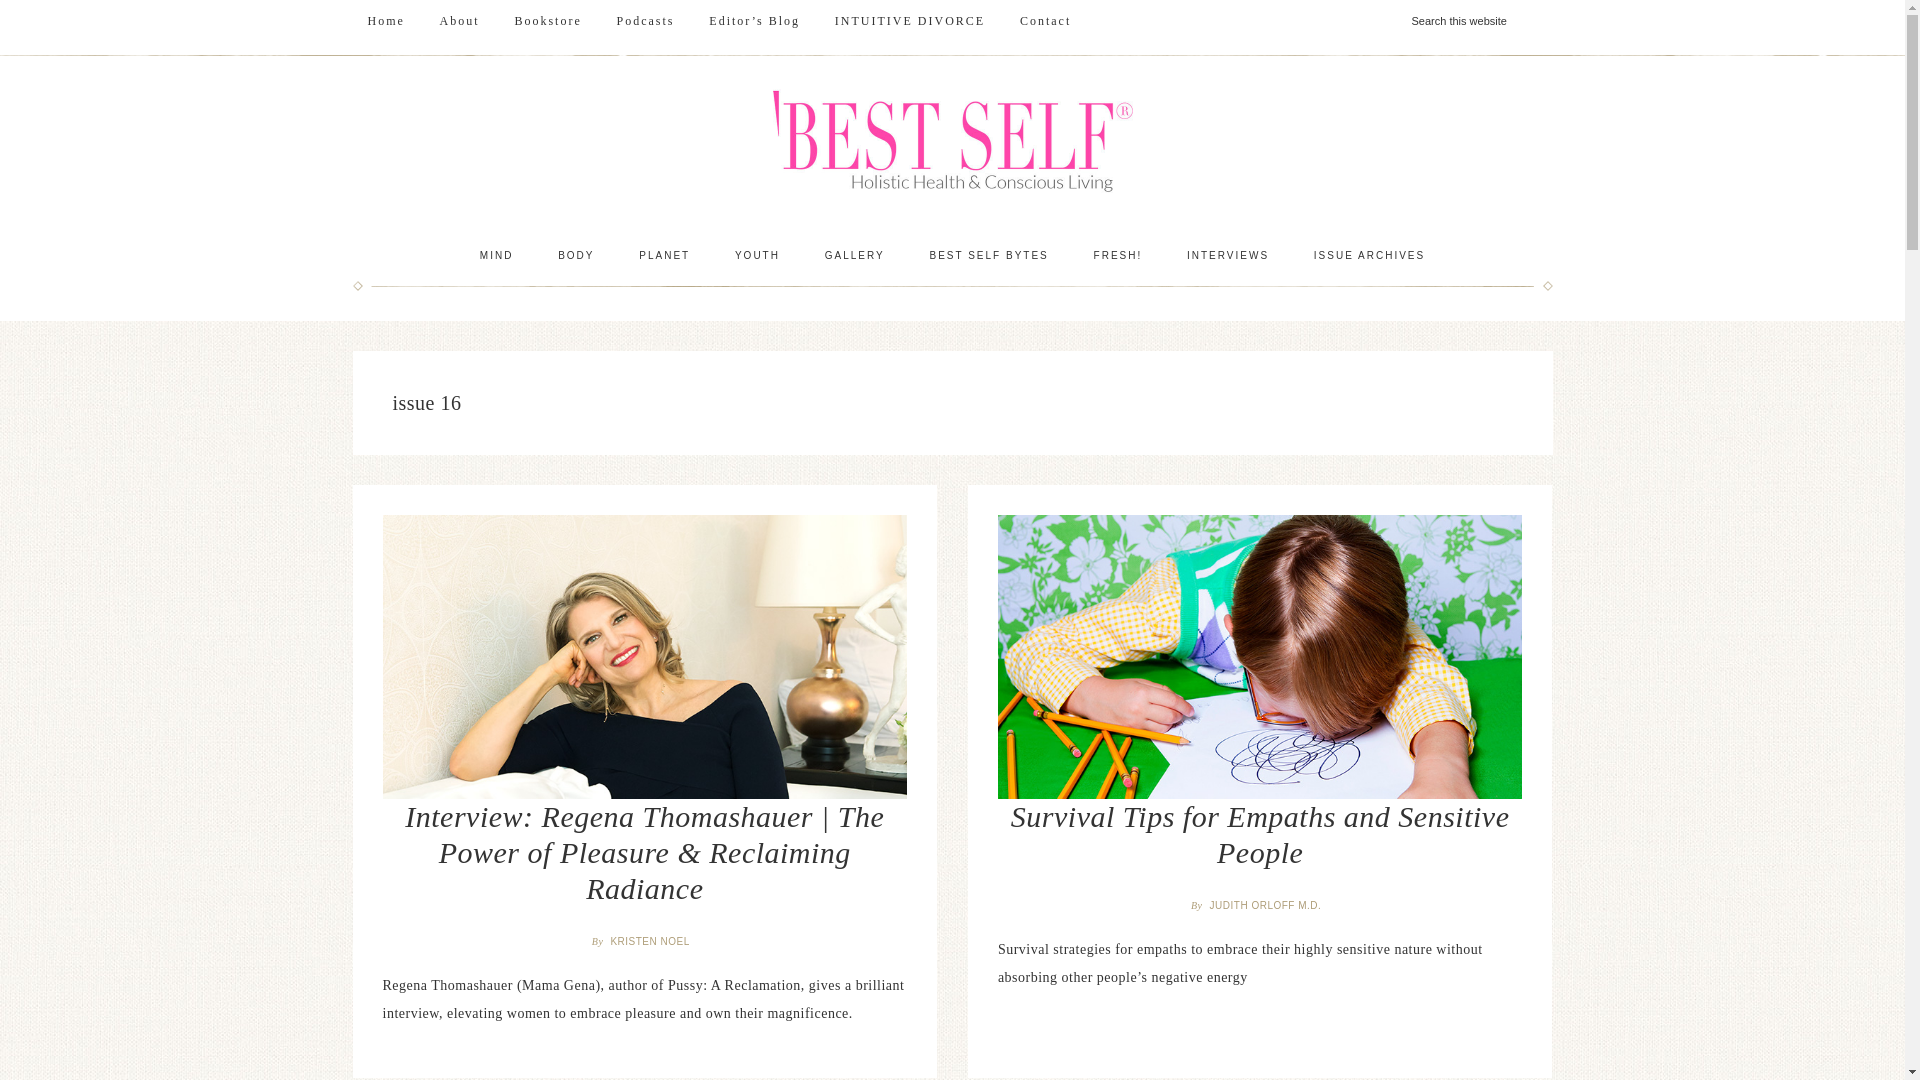 This screenshot has width=1920, height=1080. What do you see at coordinates (757, 256) in the screenshot?
I see `YOUTH` at bounding box center [757, 256].